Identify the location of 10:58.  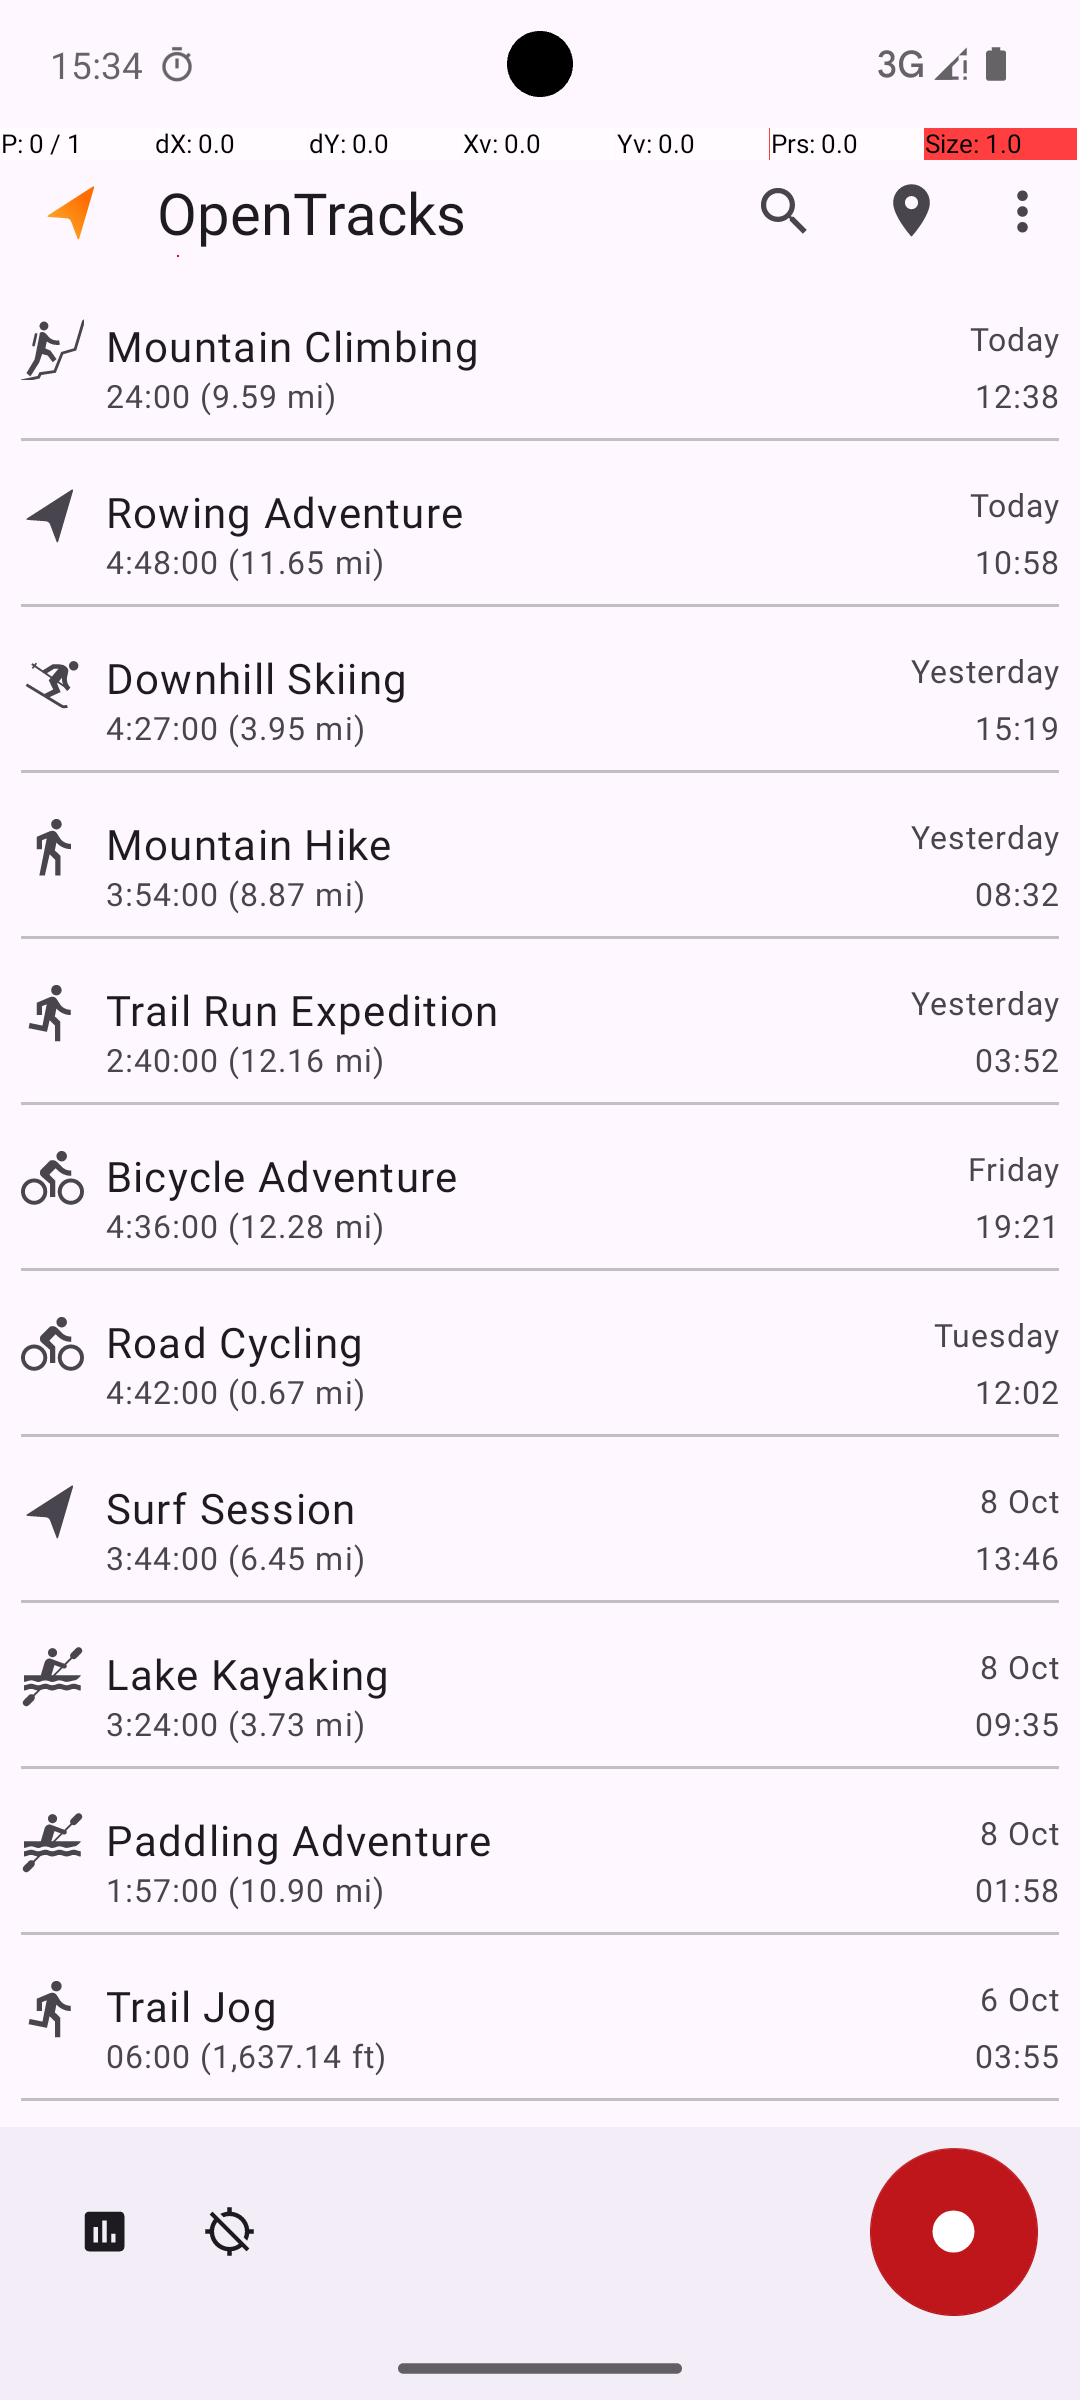
(1016, 562).